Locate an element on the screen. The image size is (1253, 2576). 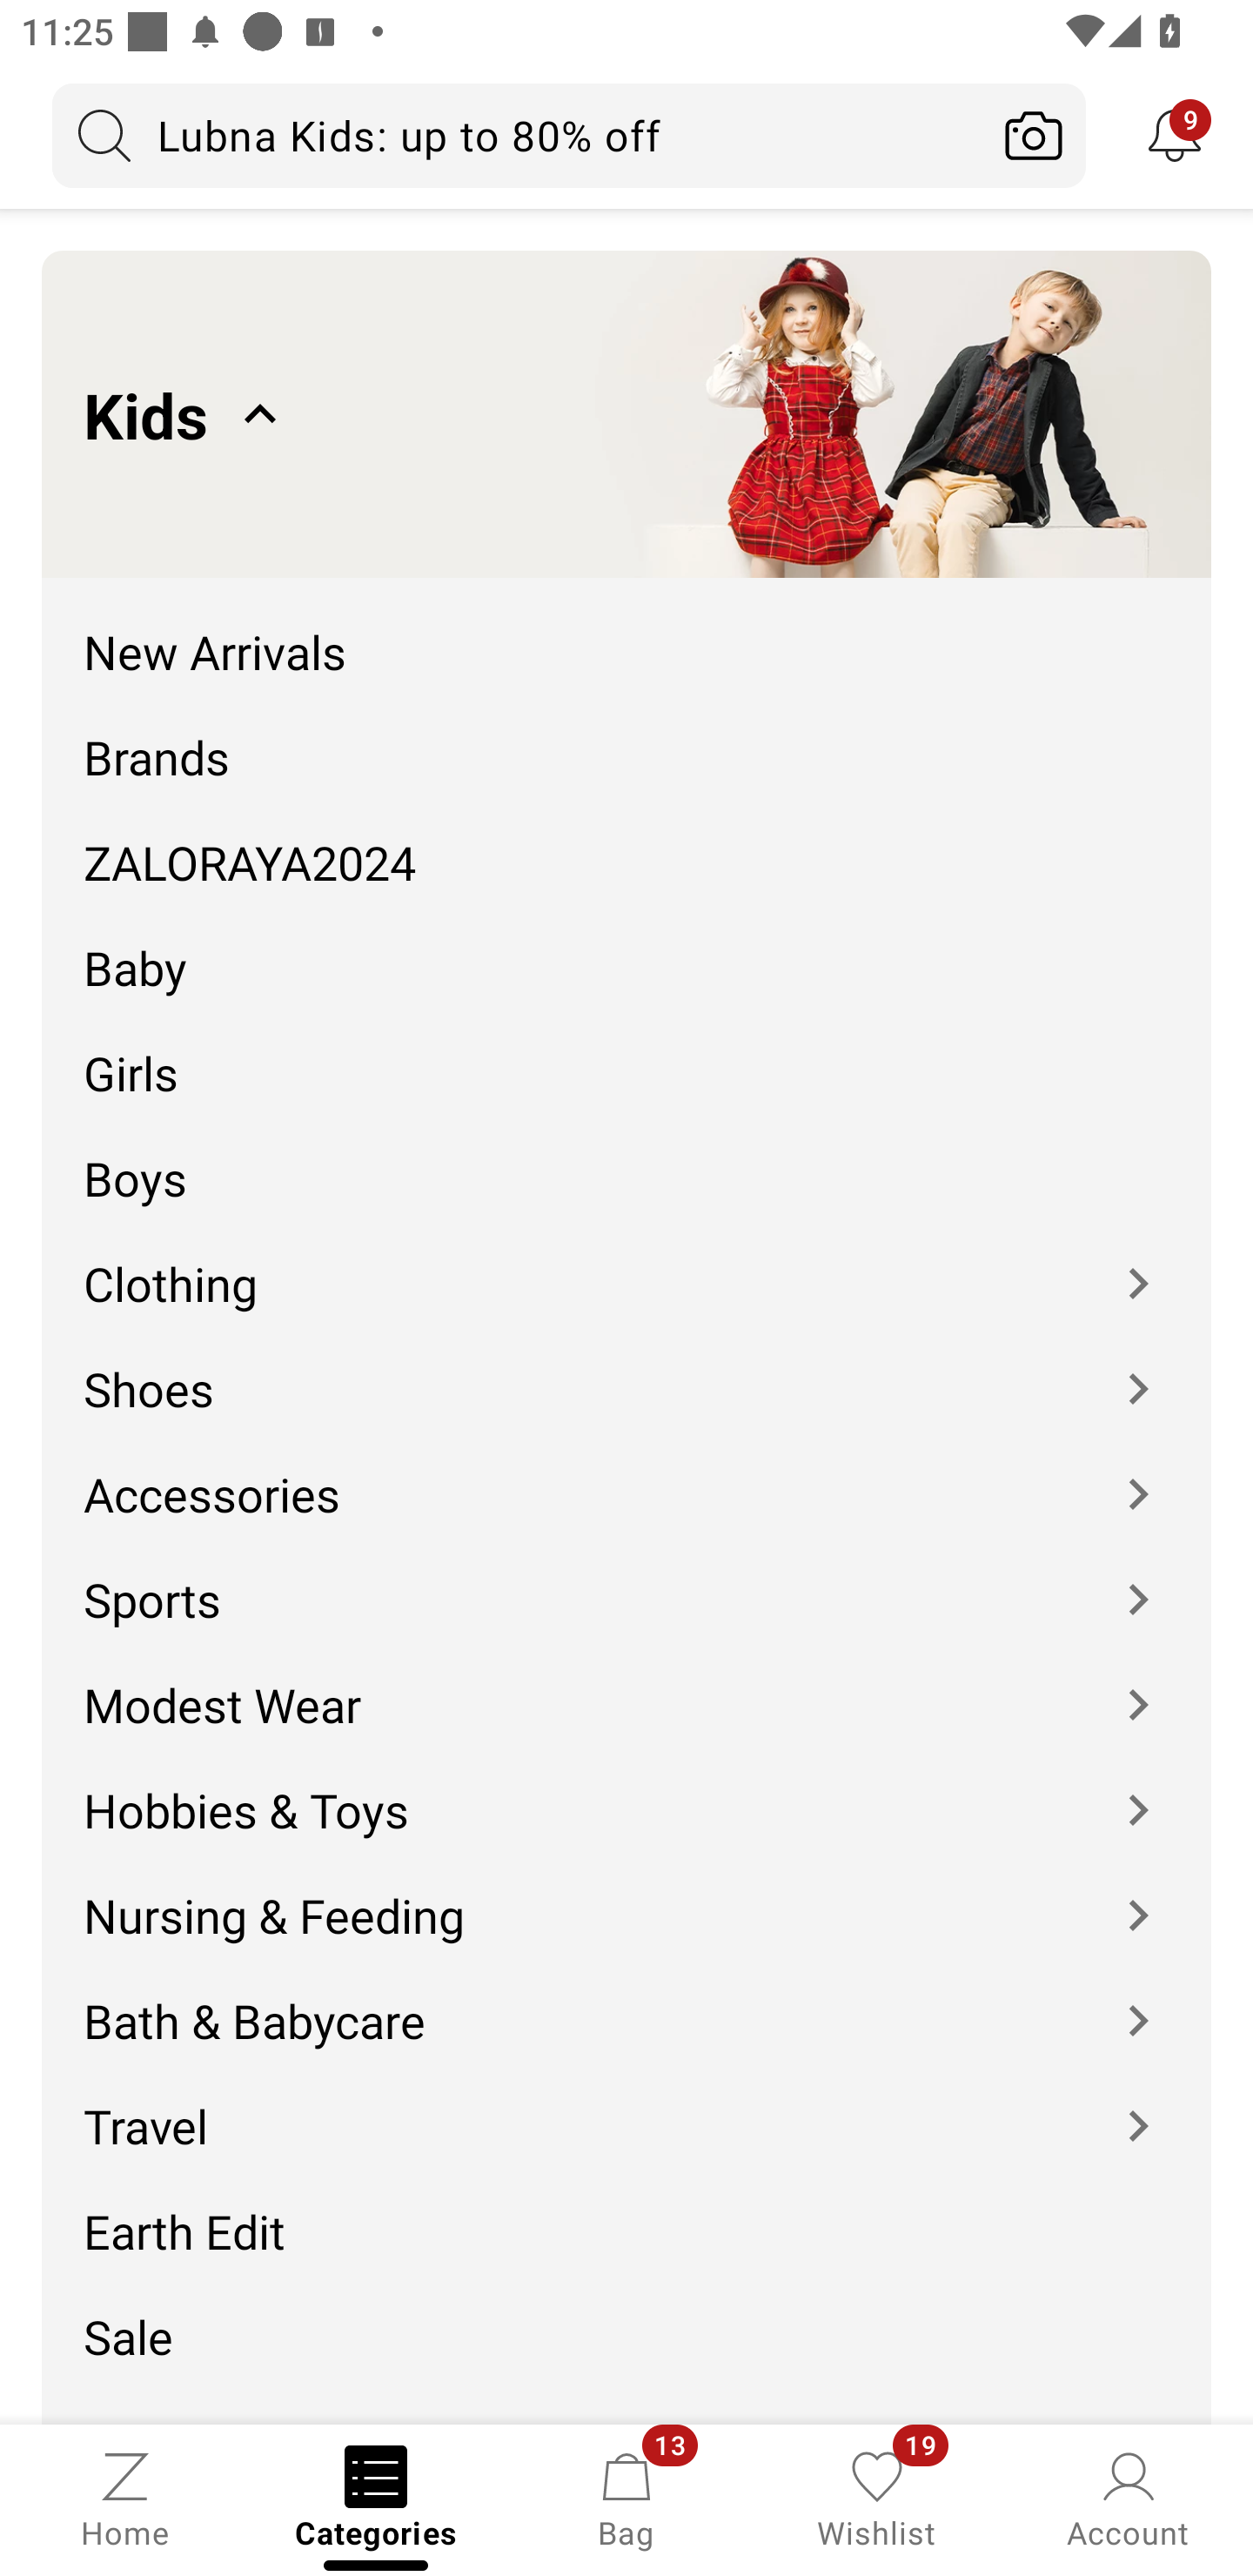
ZALORAYA2024 is located at coordinates (626, 841).